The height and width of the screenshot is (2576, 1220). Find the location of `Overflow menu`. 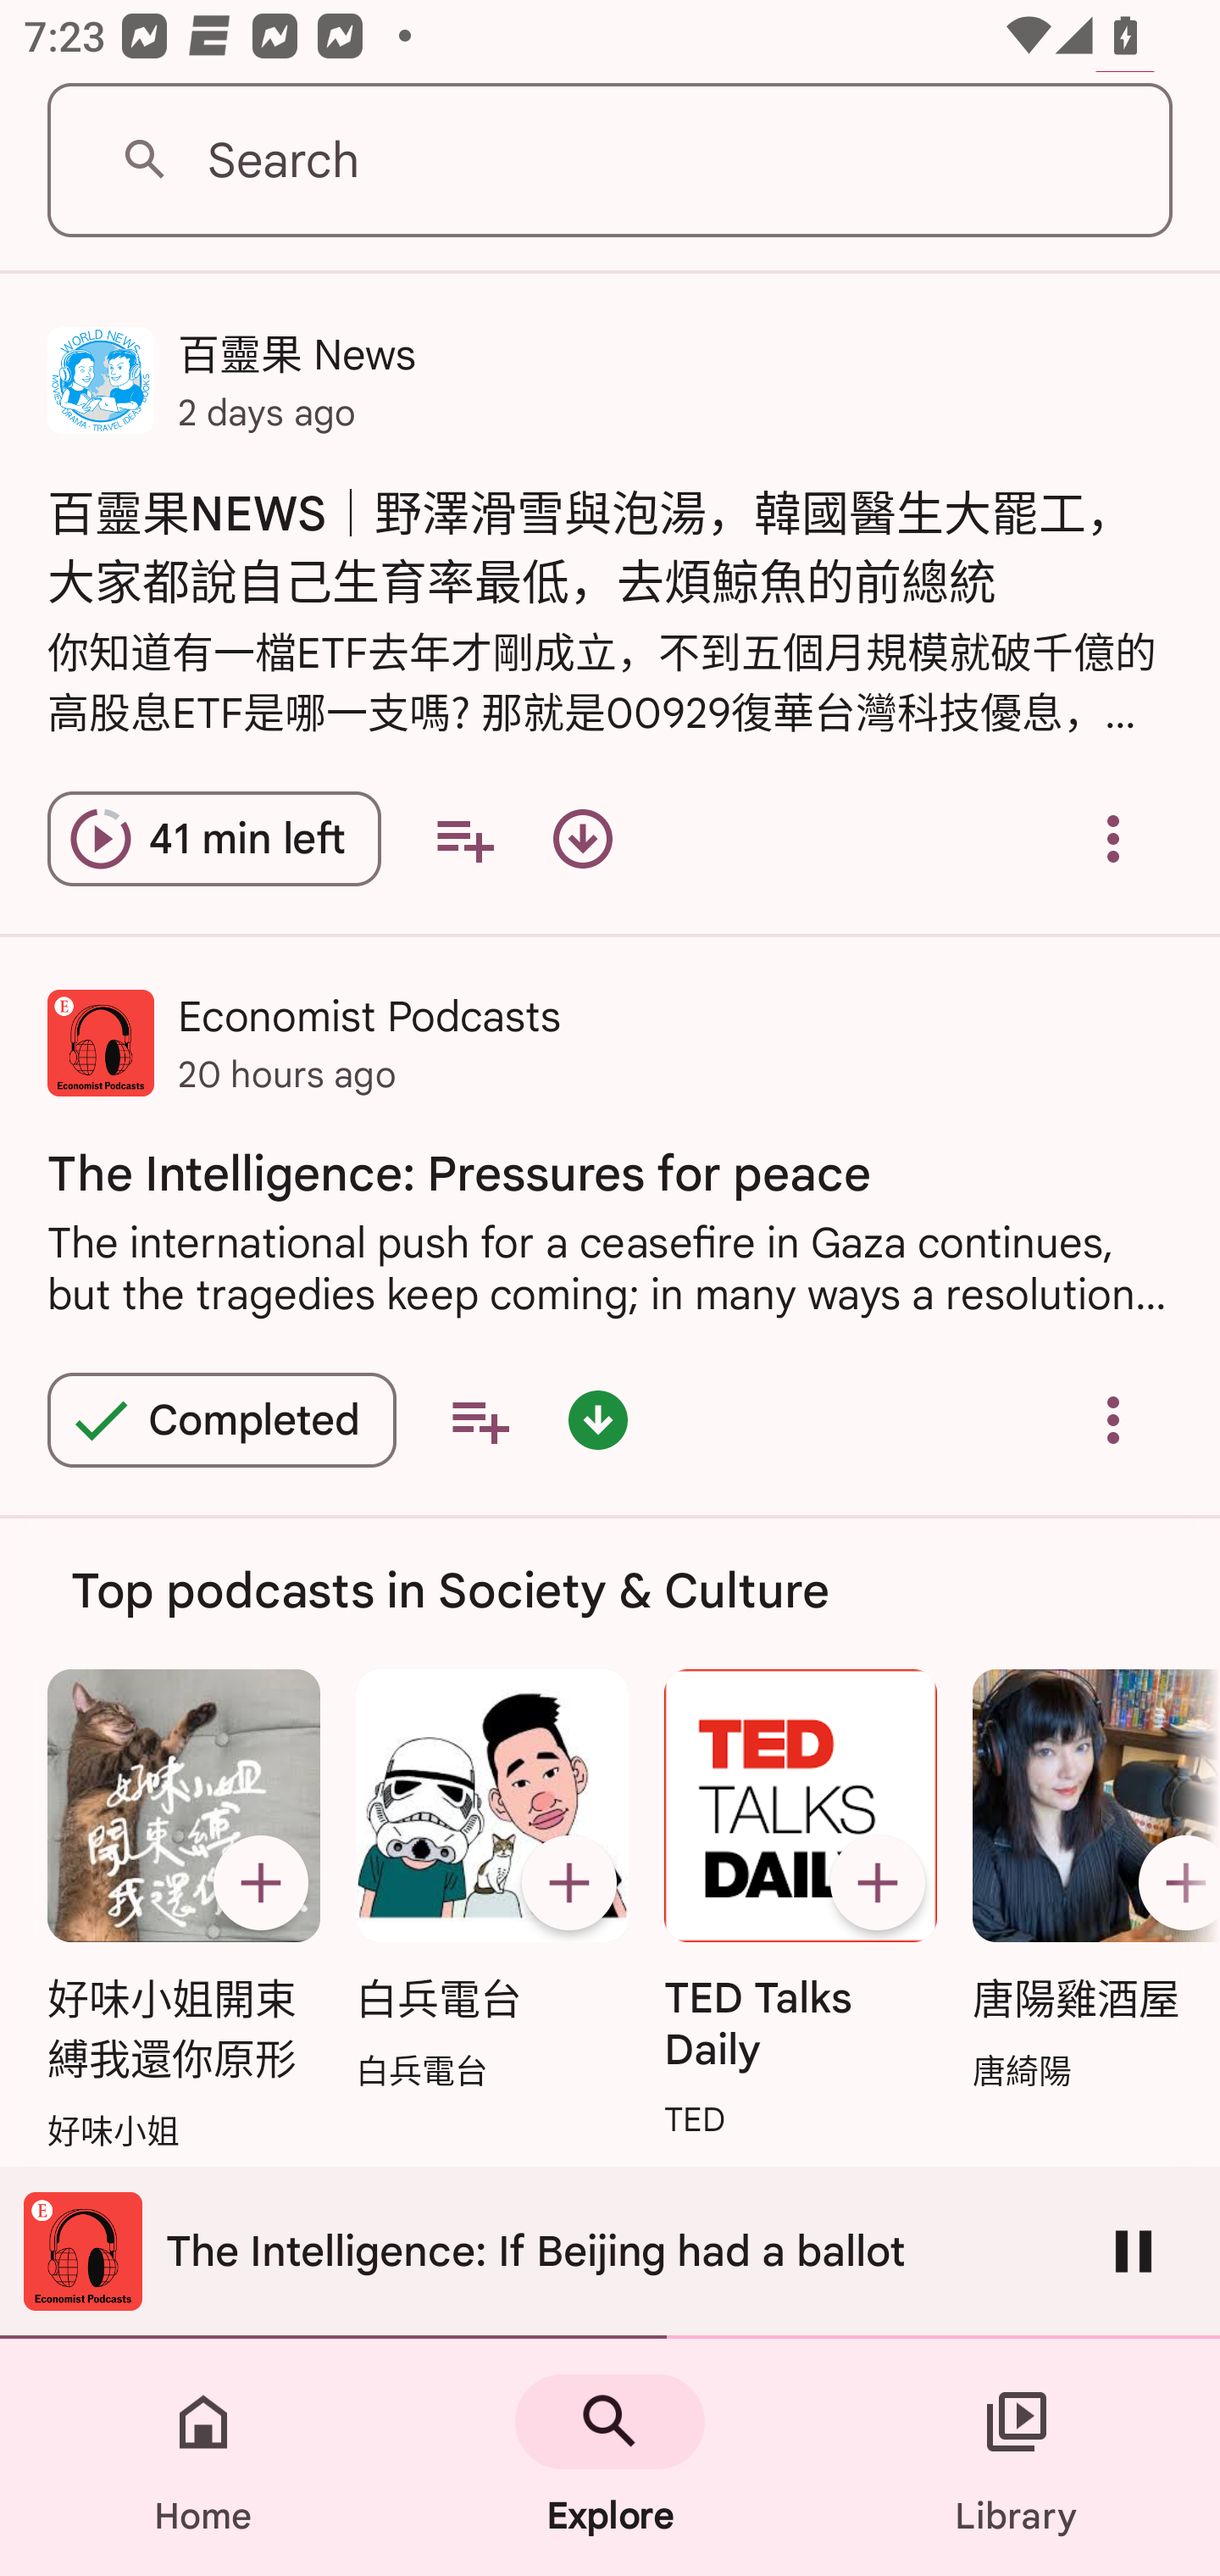

Overflow menu is located at coordinates (1113, 838).